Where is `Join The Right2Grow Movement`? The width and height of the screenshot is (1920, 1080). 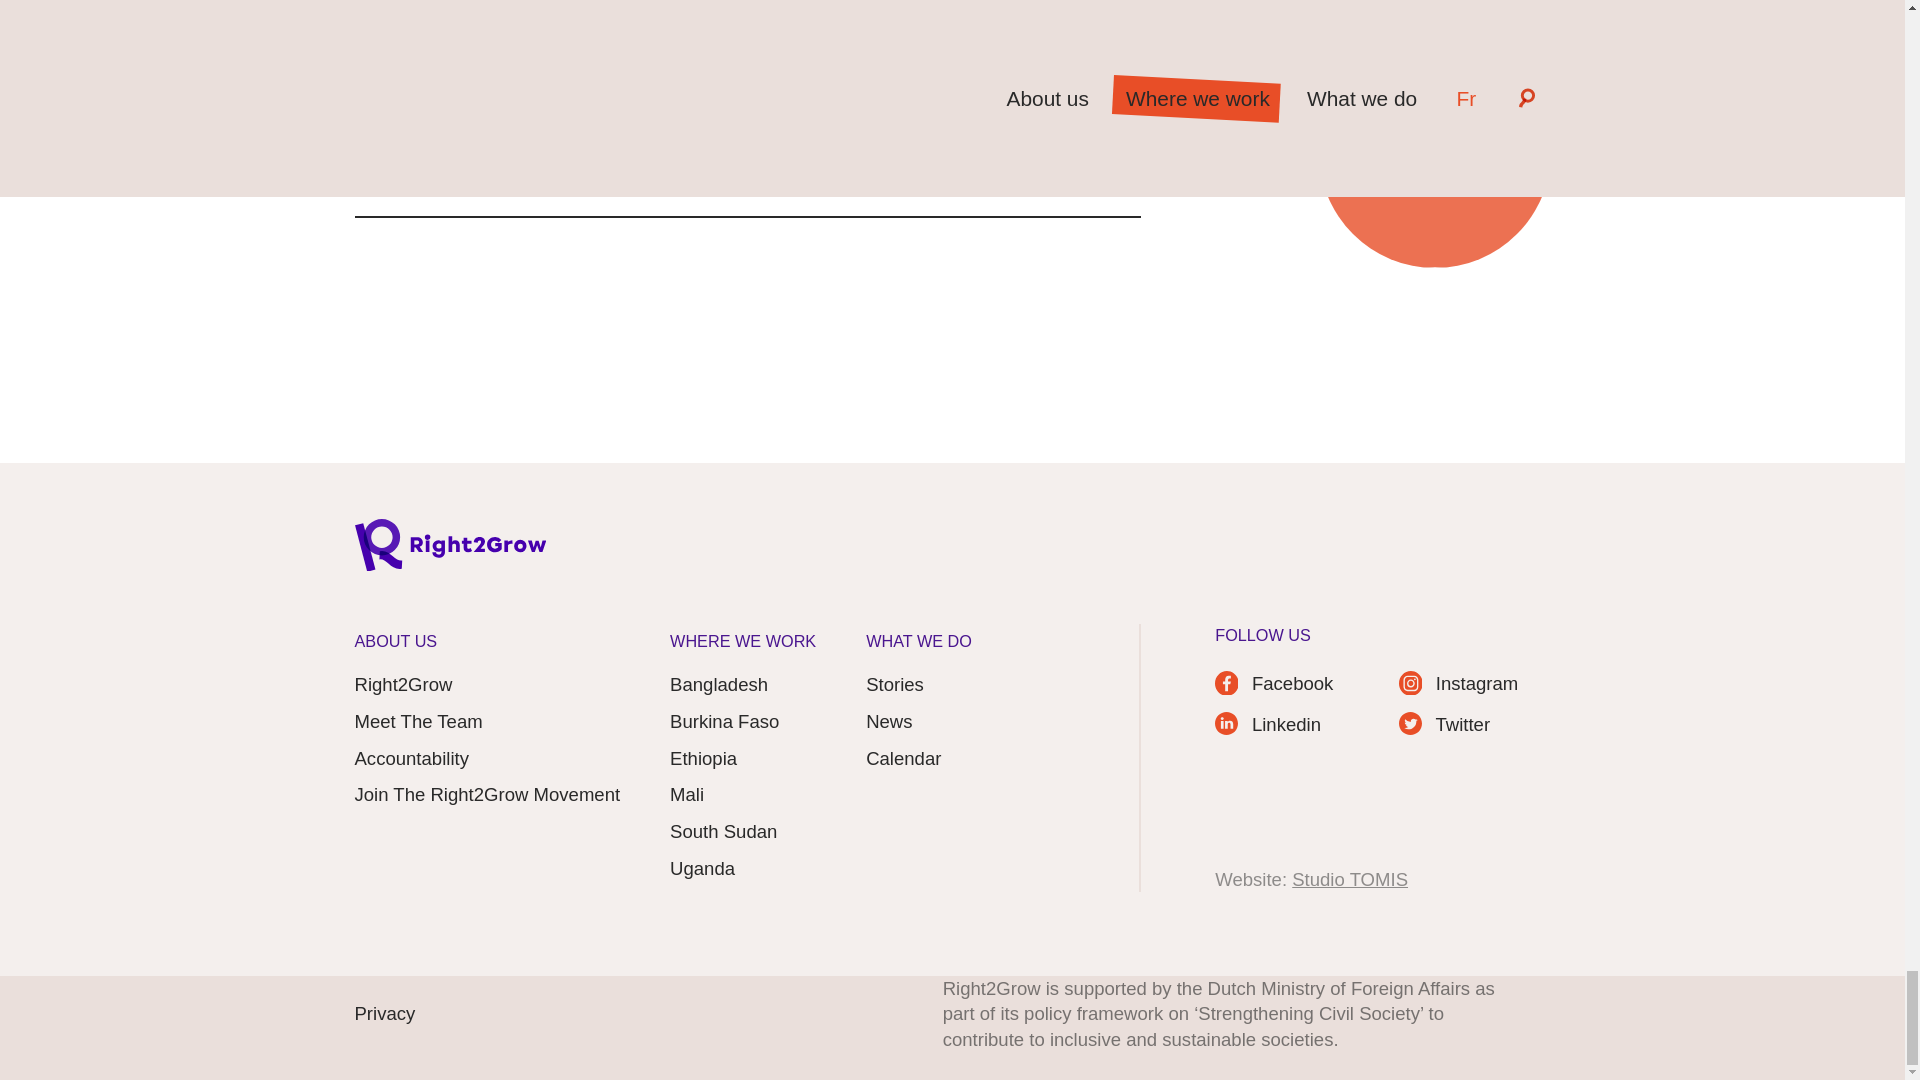 Join The Right2Grow Movement is located at coordinates (486, 794).